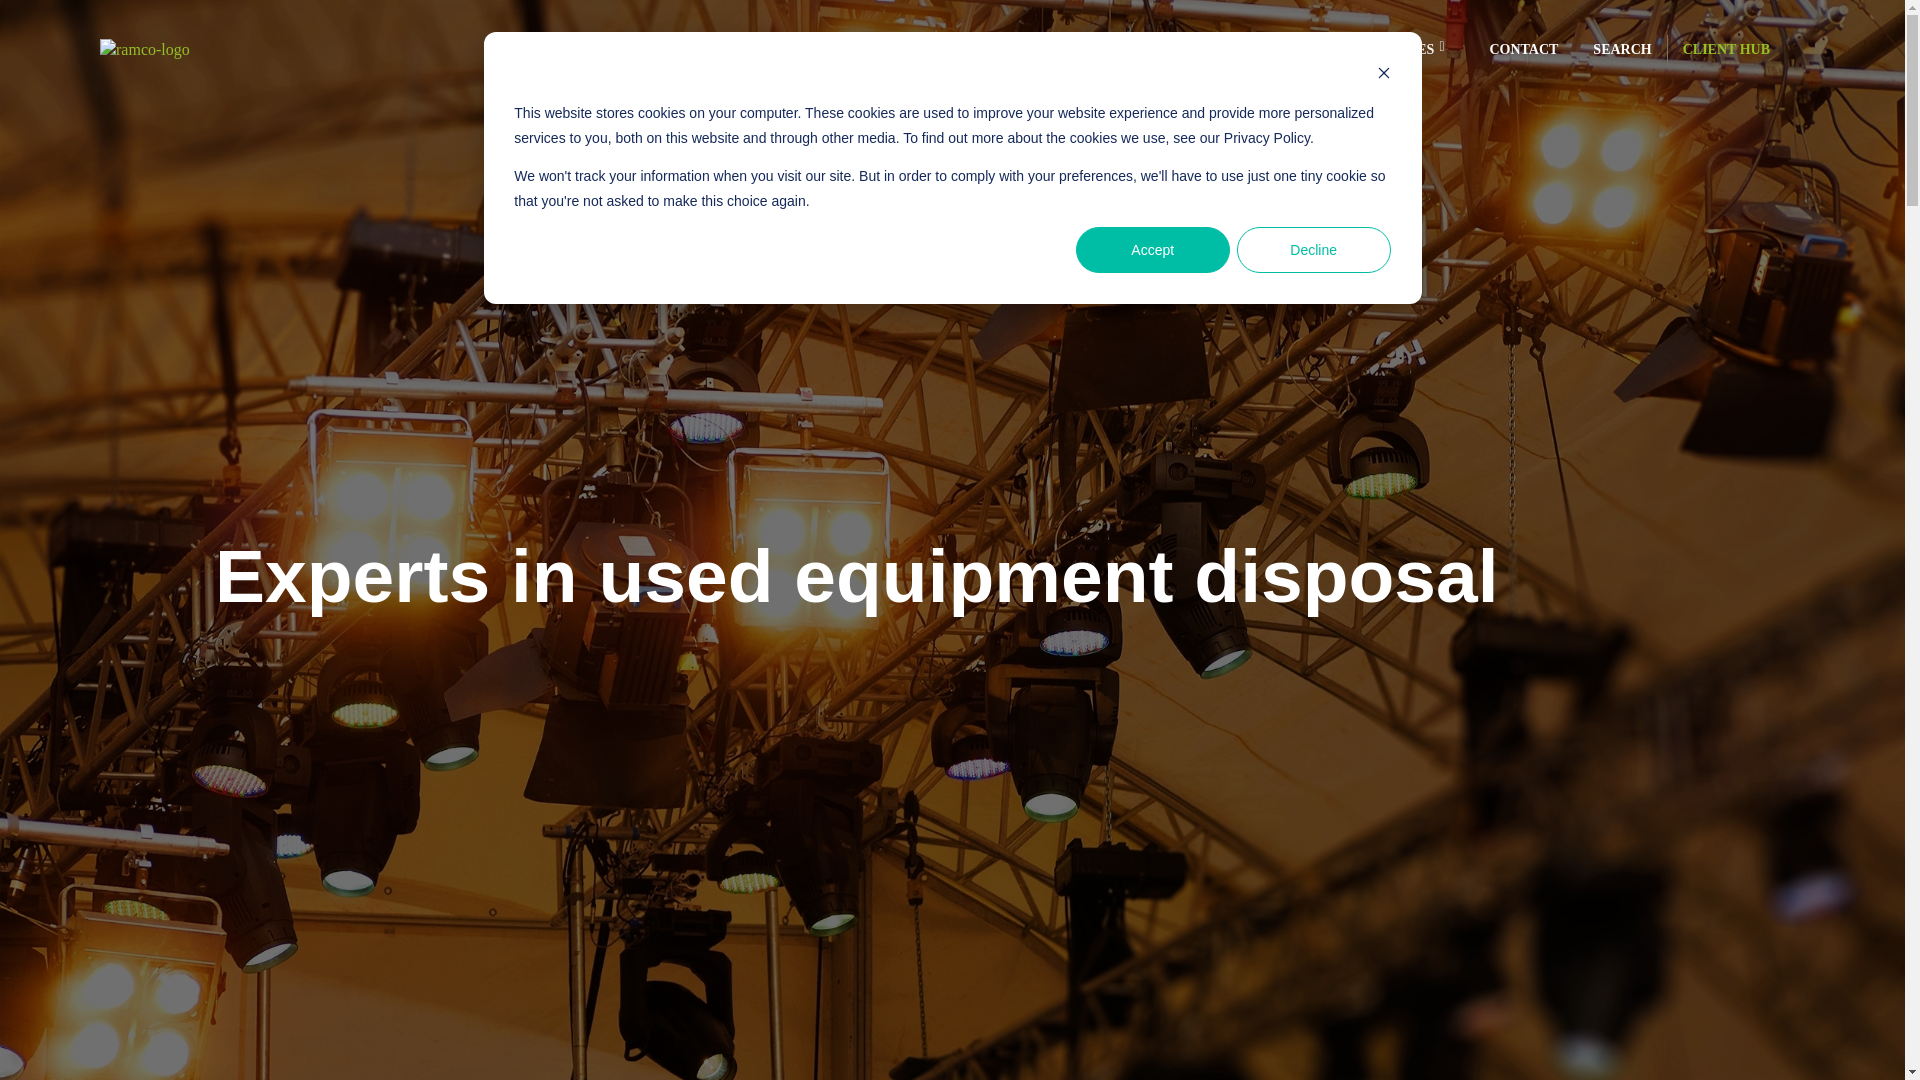  Describe the element at coordinates (1392, 50) in the screenshot. I see `RESOURCES` at that location.